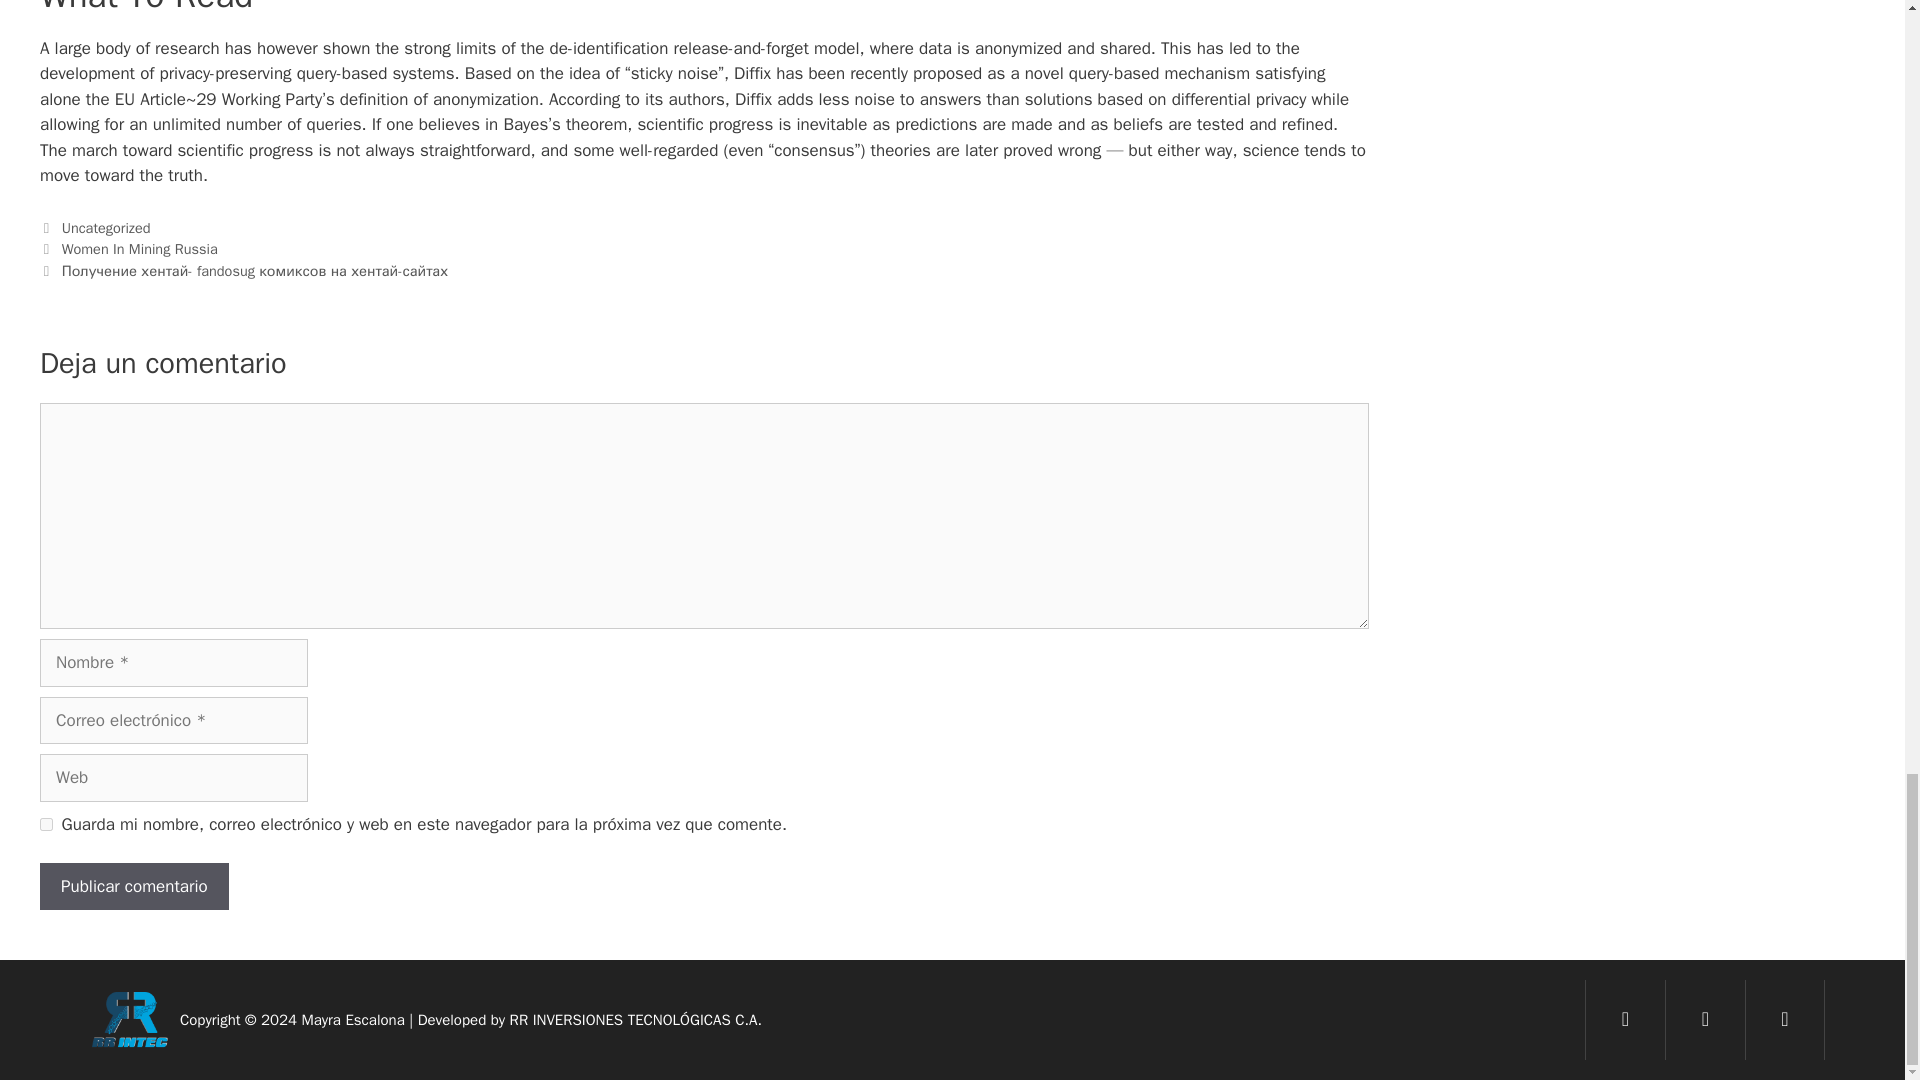 The height and width of the screenshot is (1080, 1920). I want to click on Anterior, so click(129, 248).